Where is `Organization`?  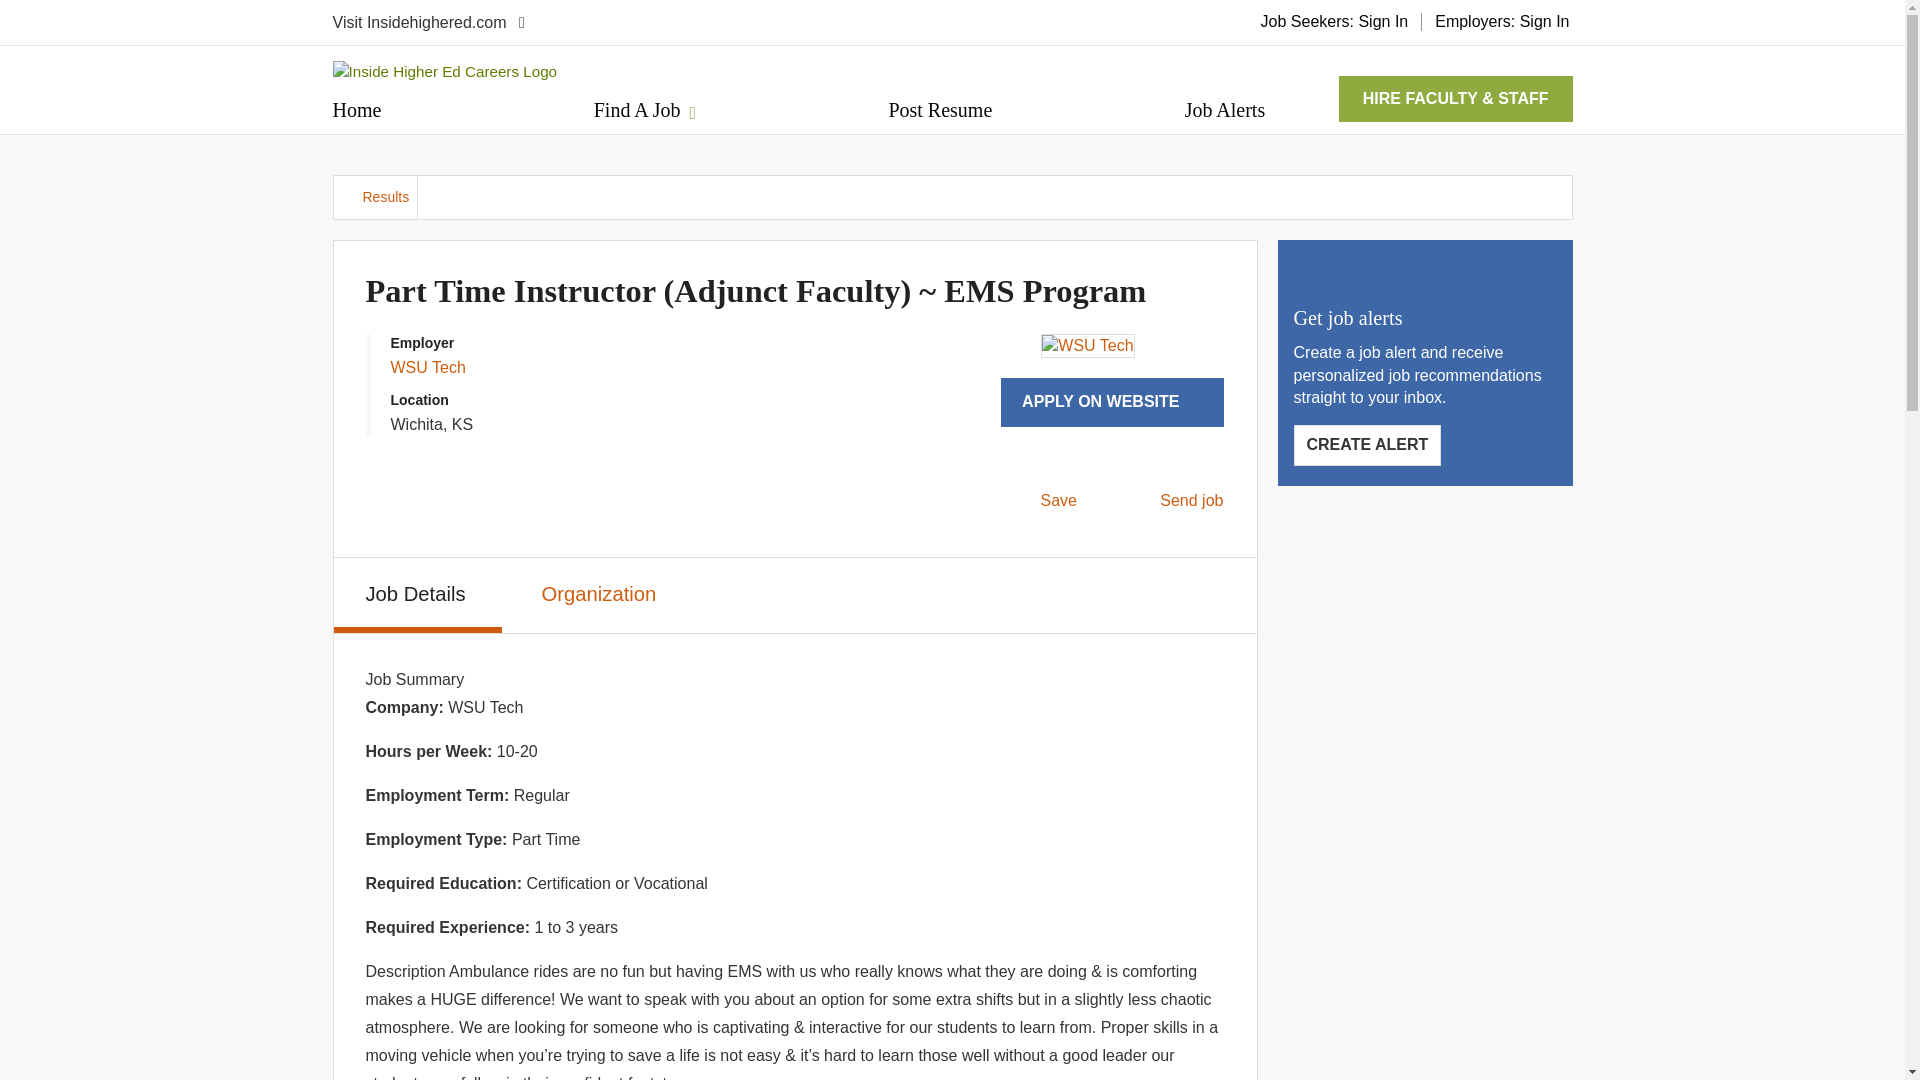 Organization is located at coordinates (602, 592).